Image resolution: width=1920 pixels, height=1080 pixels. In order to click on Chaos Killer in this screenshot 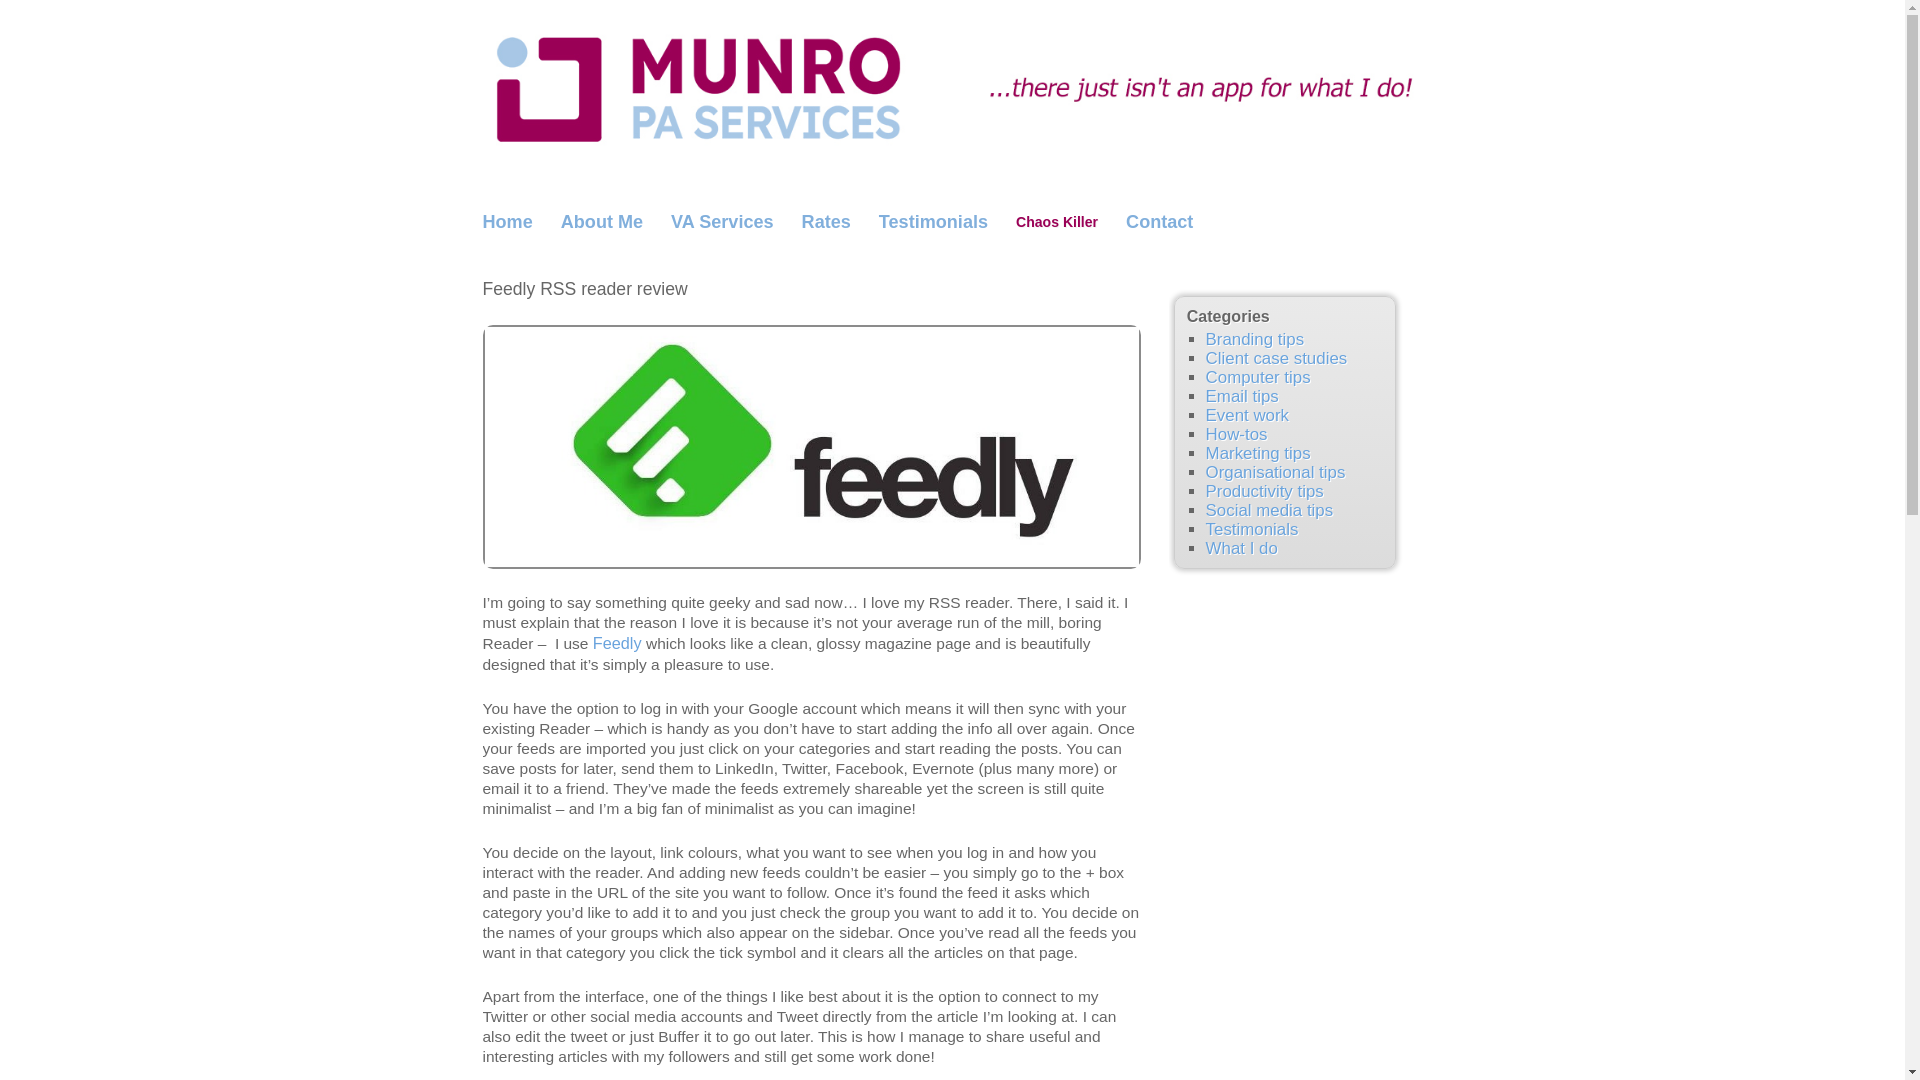, I will do `click(1056, 222)`.